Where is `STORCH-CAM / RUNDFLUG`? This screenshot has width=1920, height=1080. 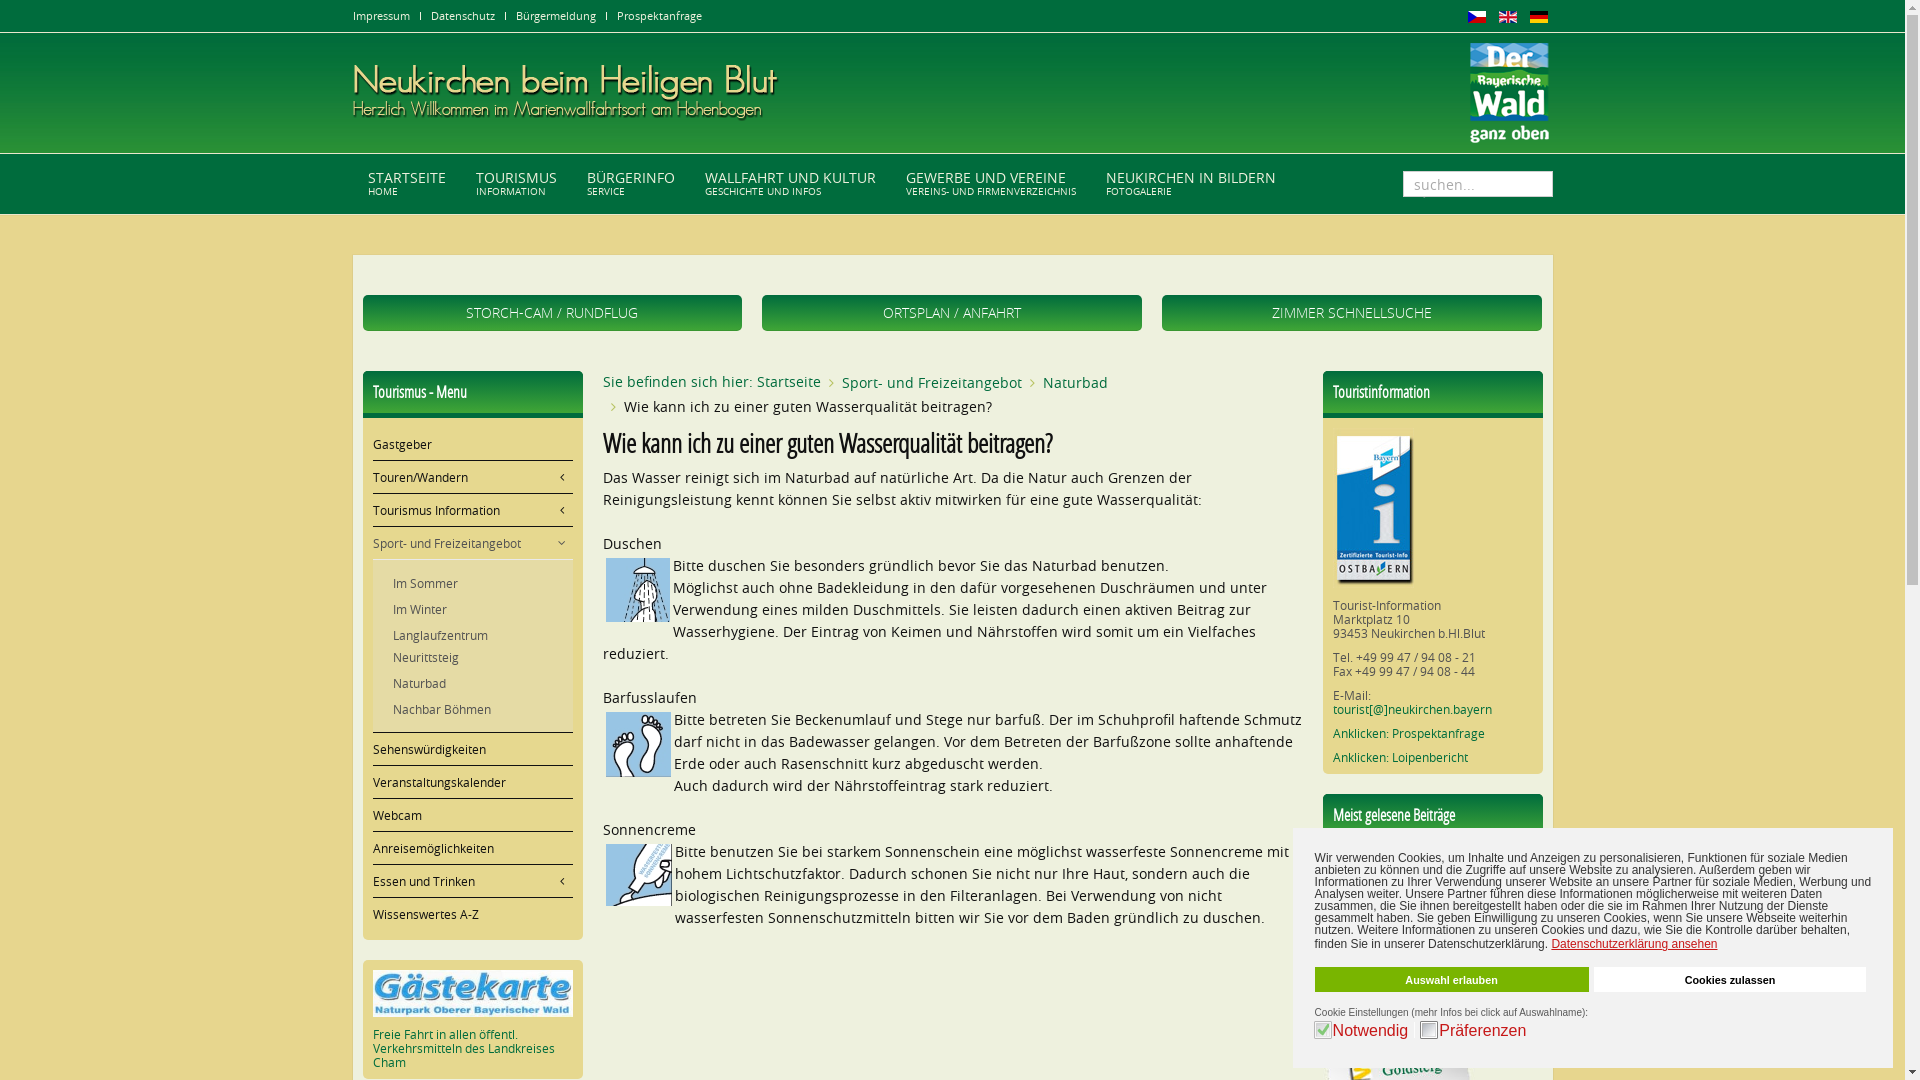 STORCH-CAM / RUNDFLUG is located at coordinates (552, 313).